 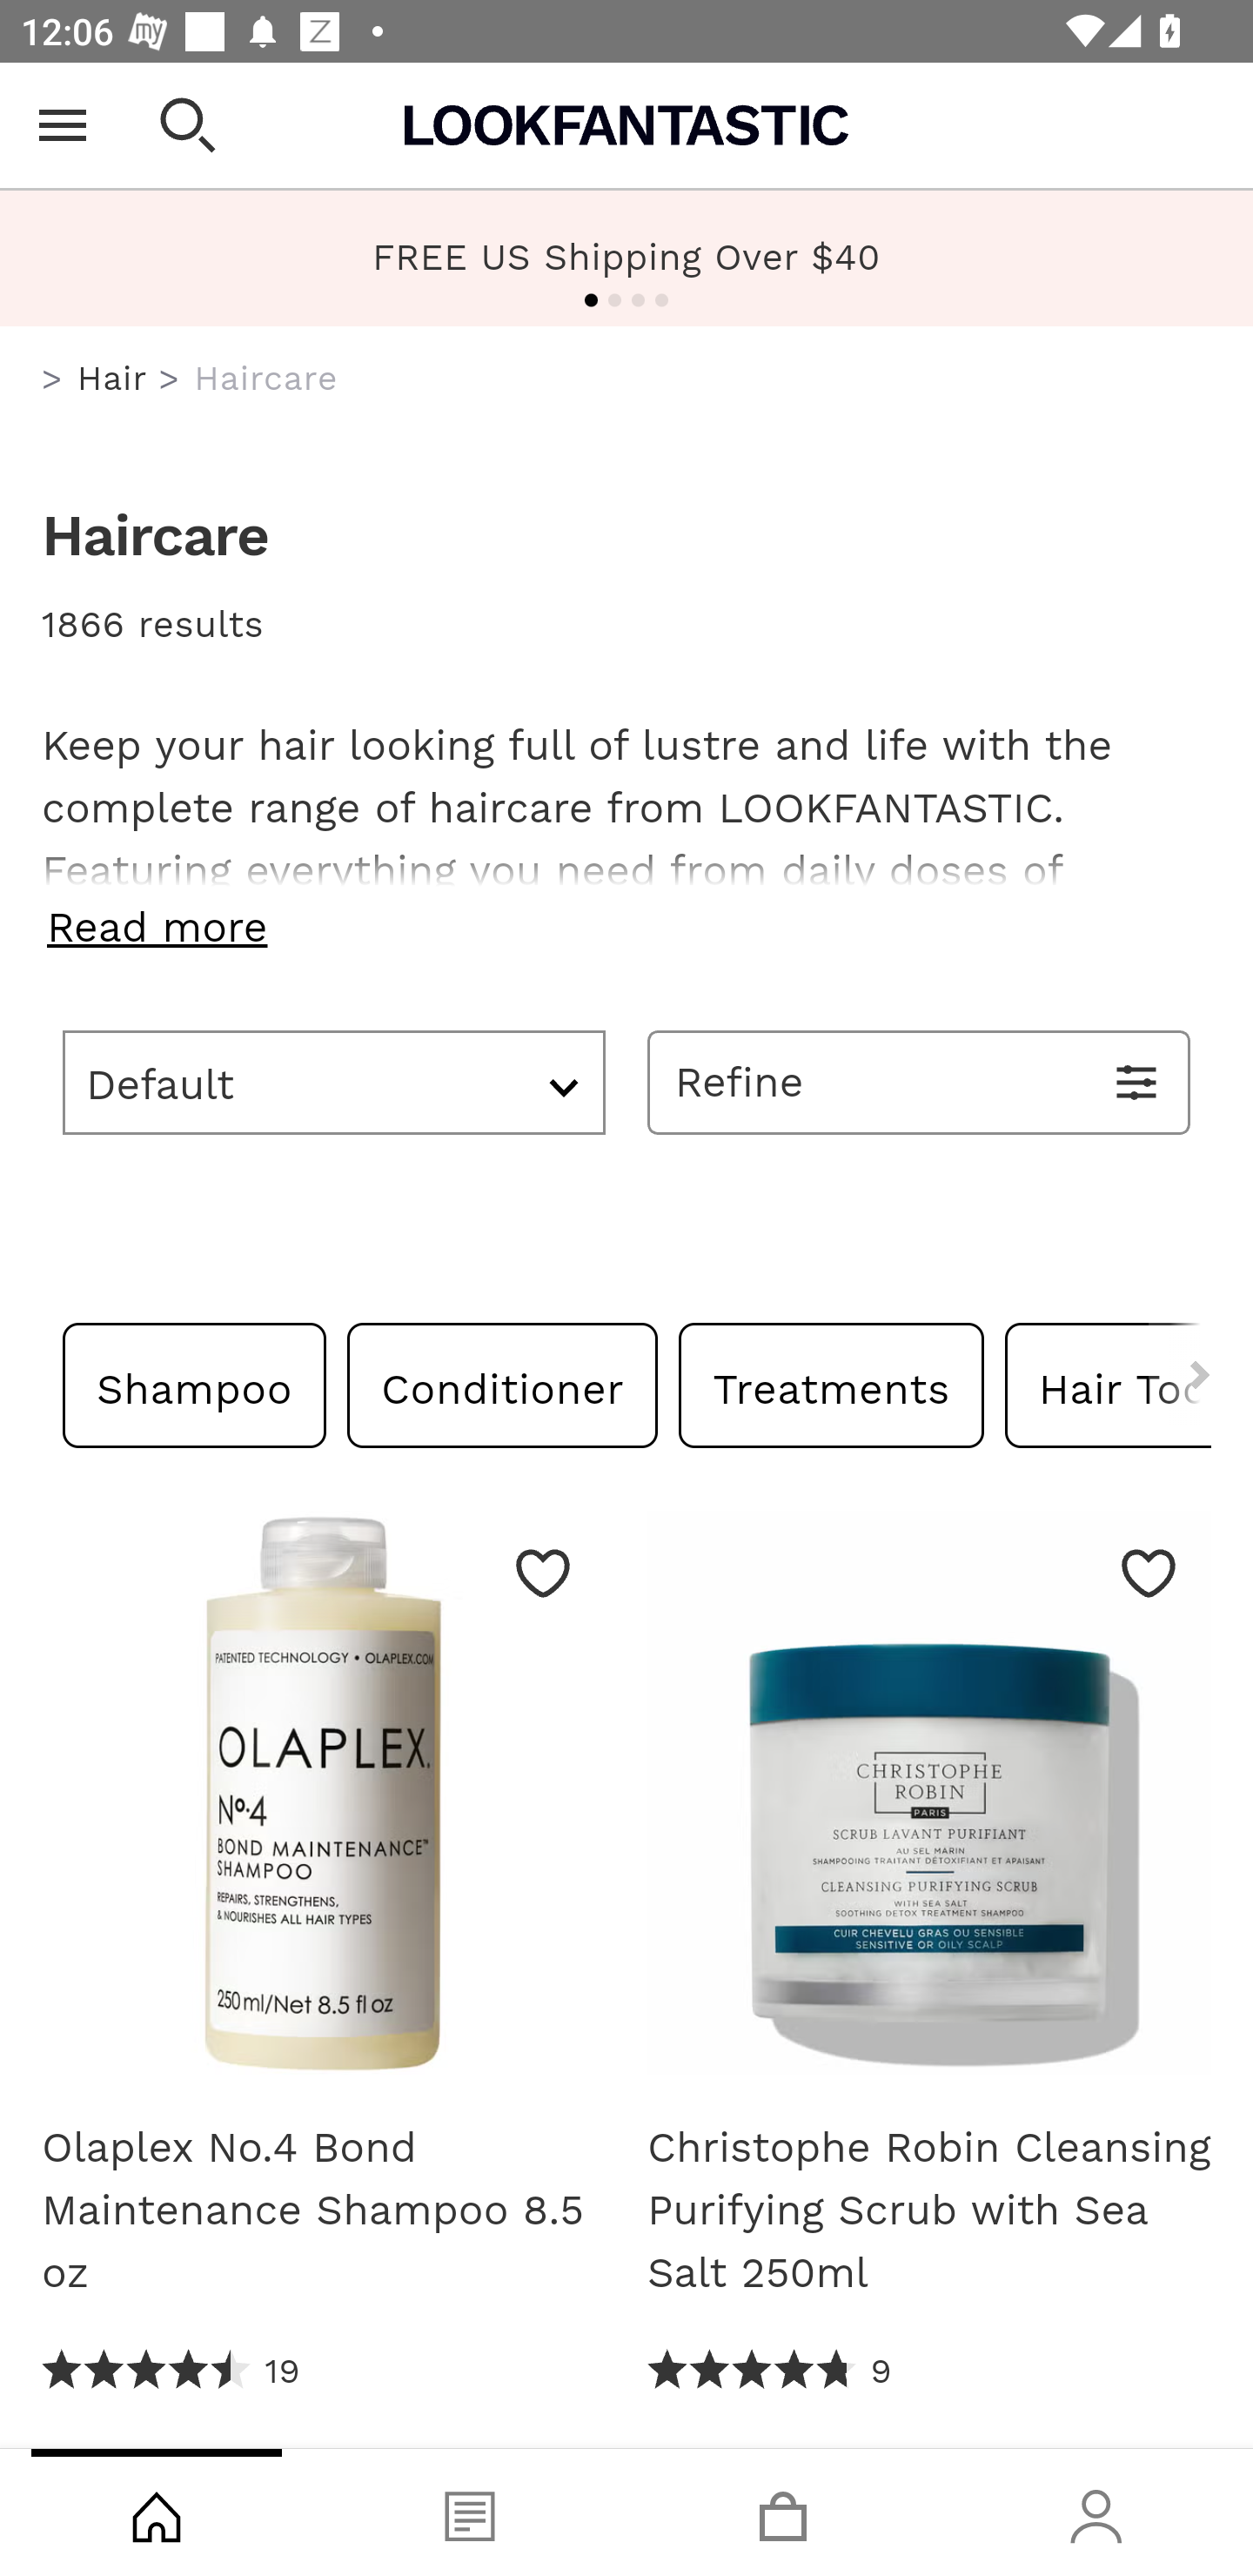 What do you see at coordinates (111, 378) in the screenshot?
I see `Hair` at bounding box center [111, 378].